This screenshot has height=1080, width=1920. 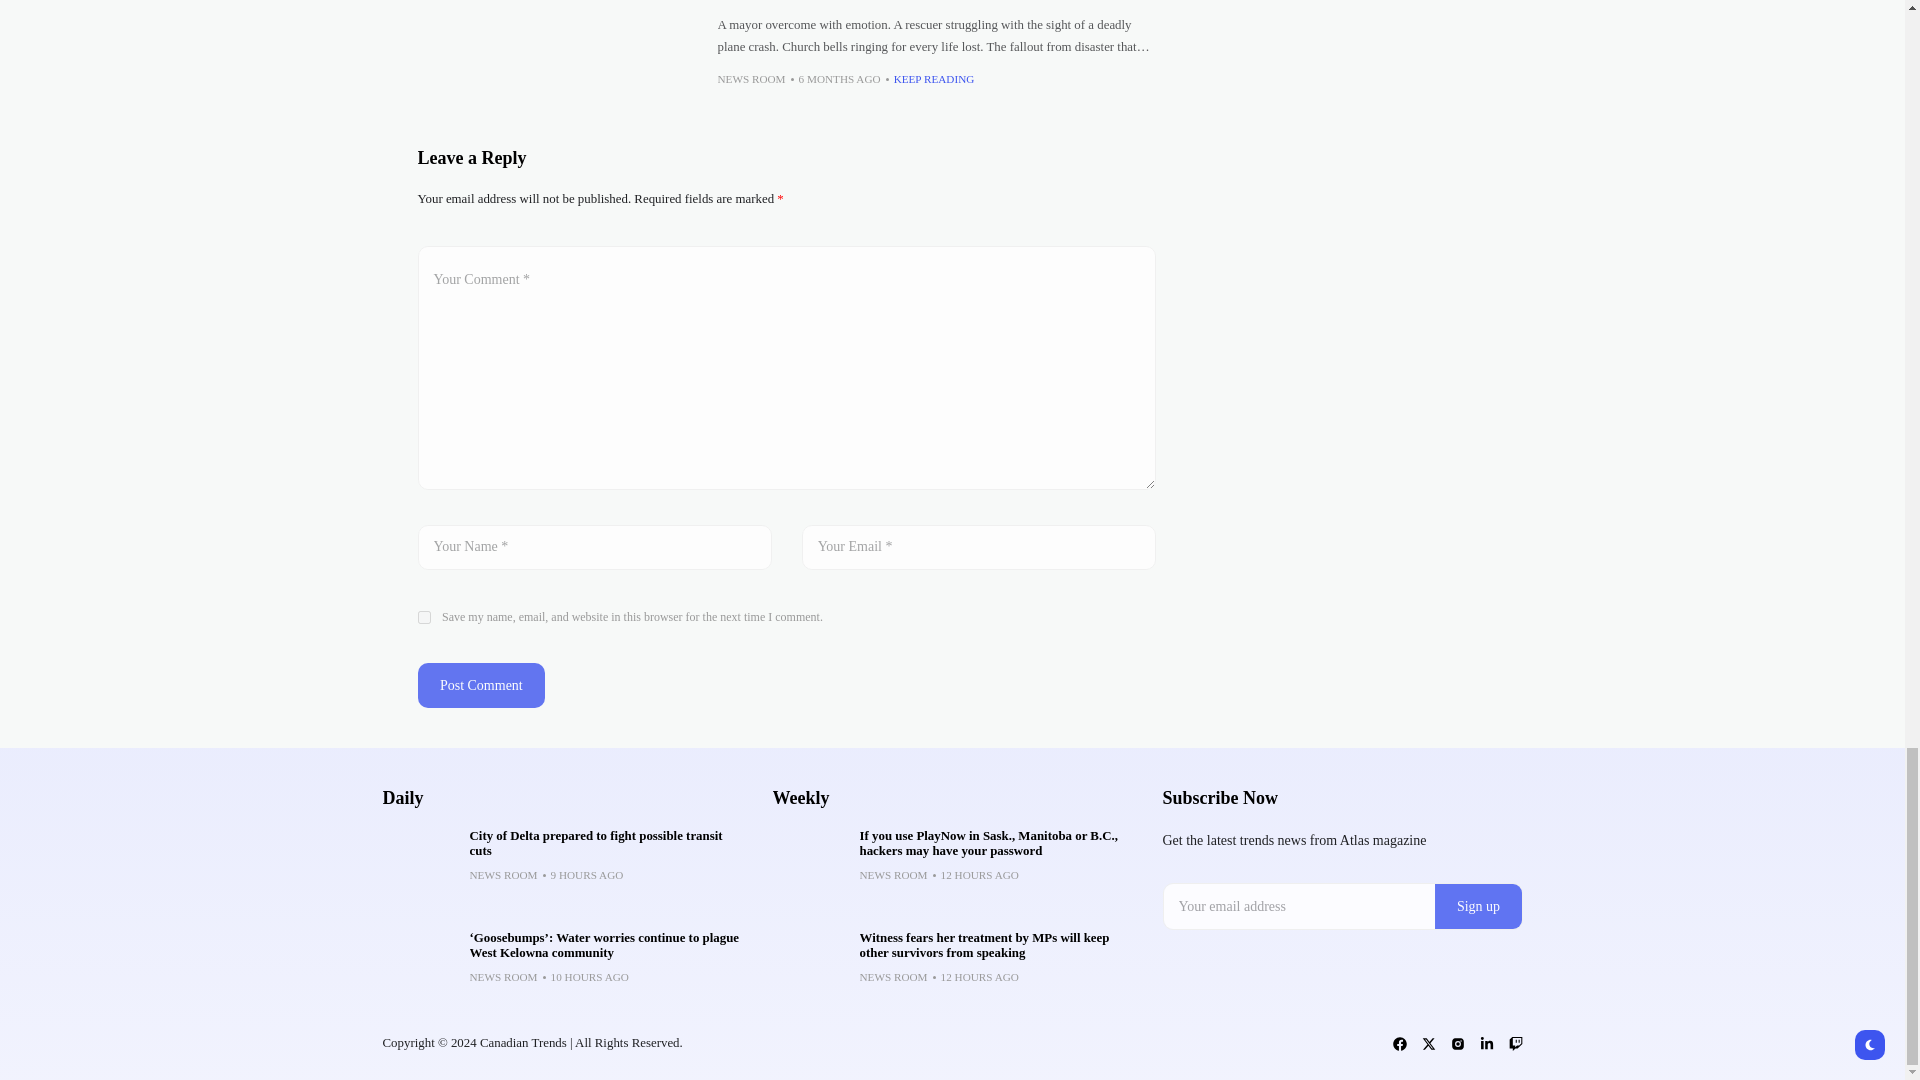 I want to click on Post Comment, so click(x=482, y=686).